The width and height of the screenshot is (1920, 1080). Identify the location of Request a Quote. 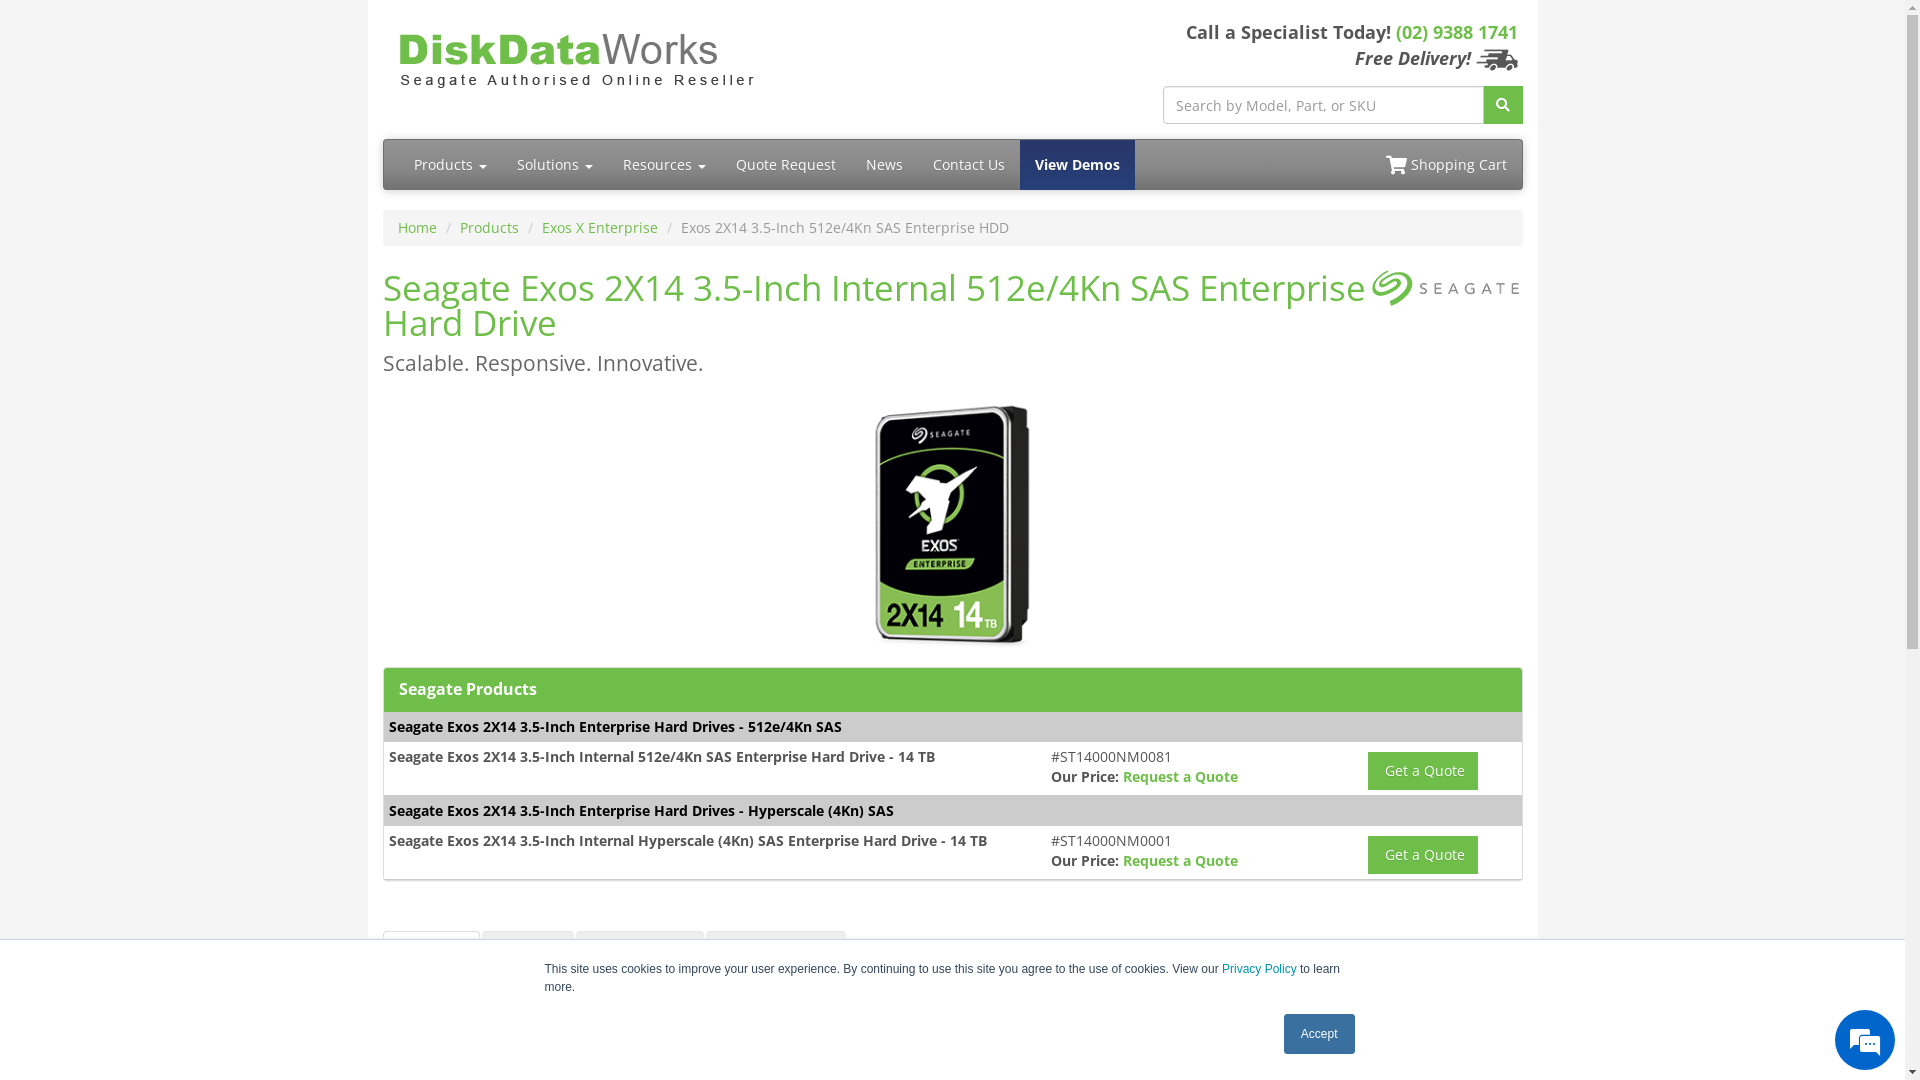
(1180, 860).